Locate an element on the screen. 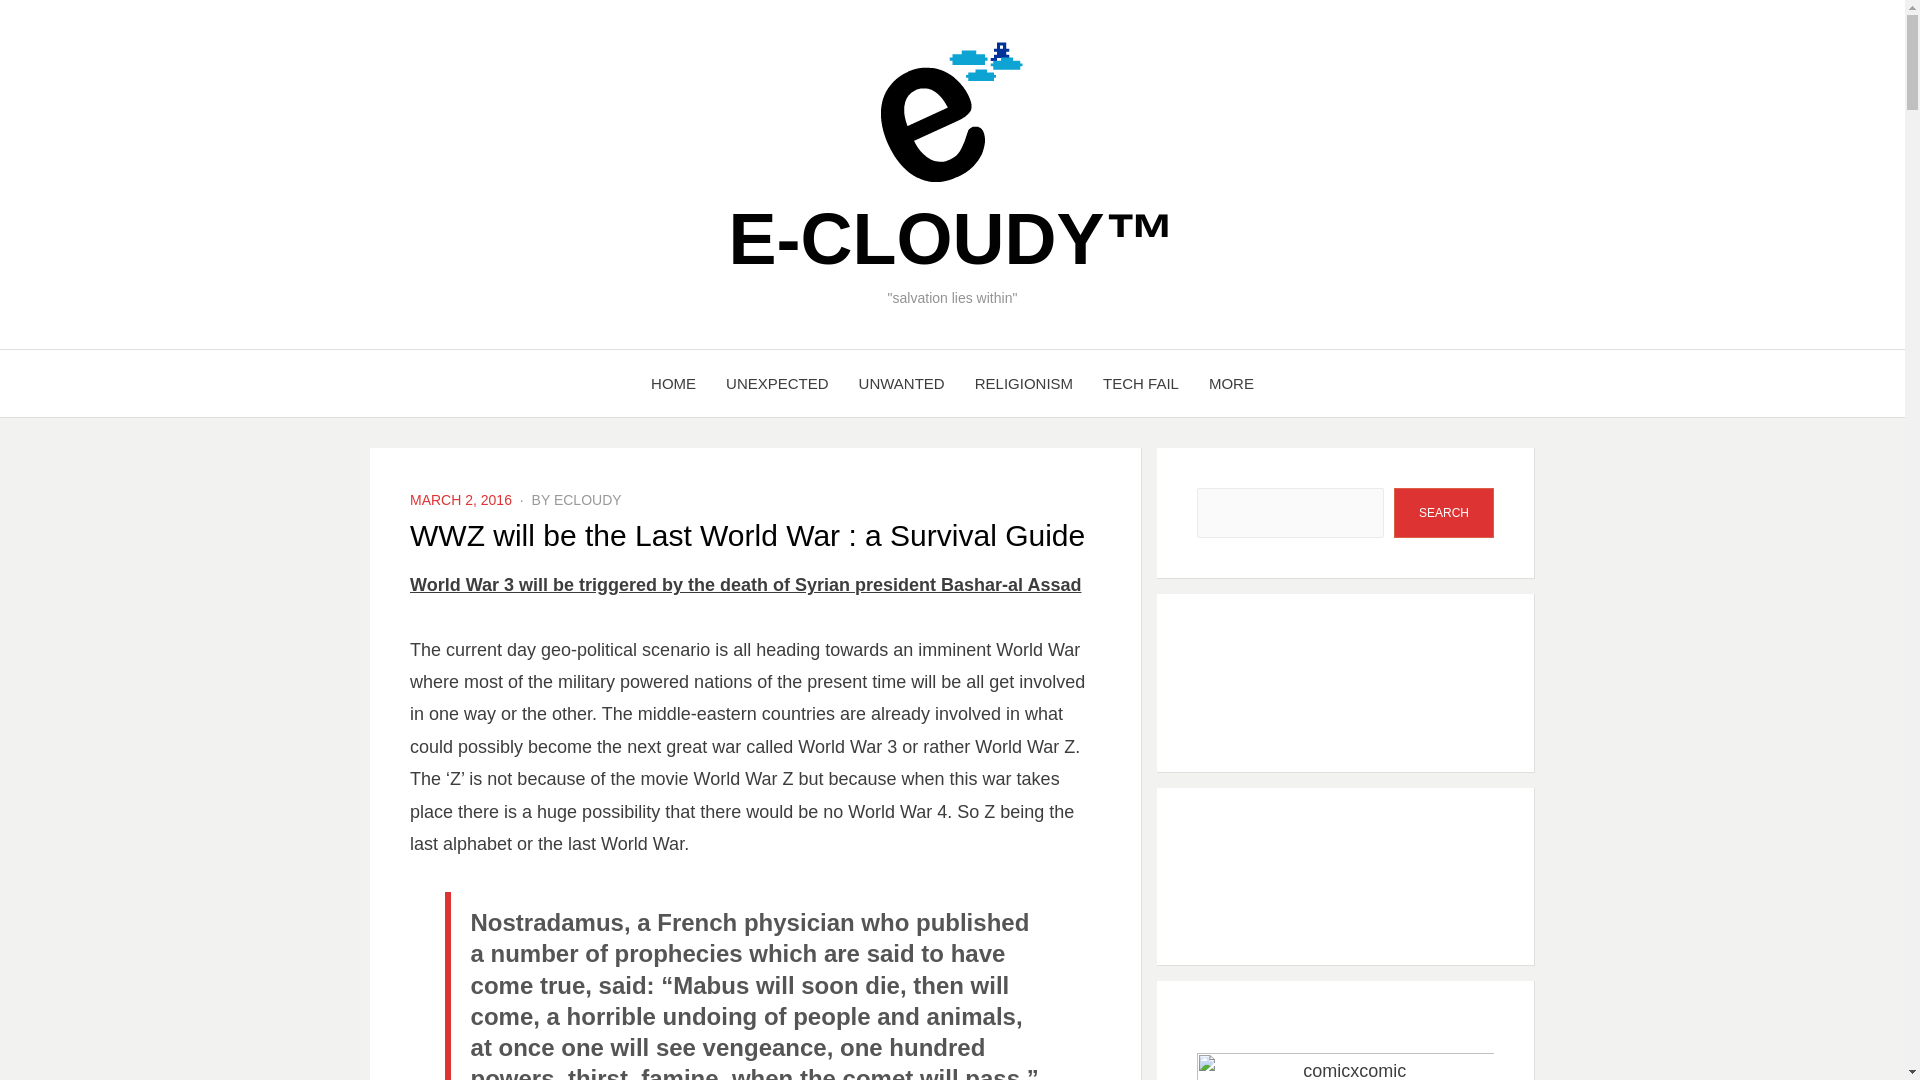 The image size is (1920, 1080). MARCH 2, 2016 is located at coordinates (461, 500).